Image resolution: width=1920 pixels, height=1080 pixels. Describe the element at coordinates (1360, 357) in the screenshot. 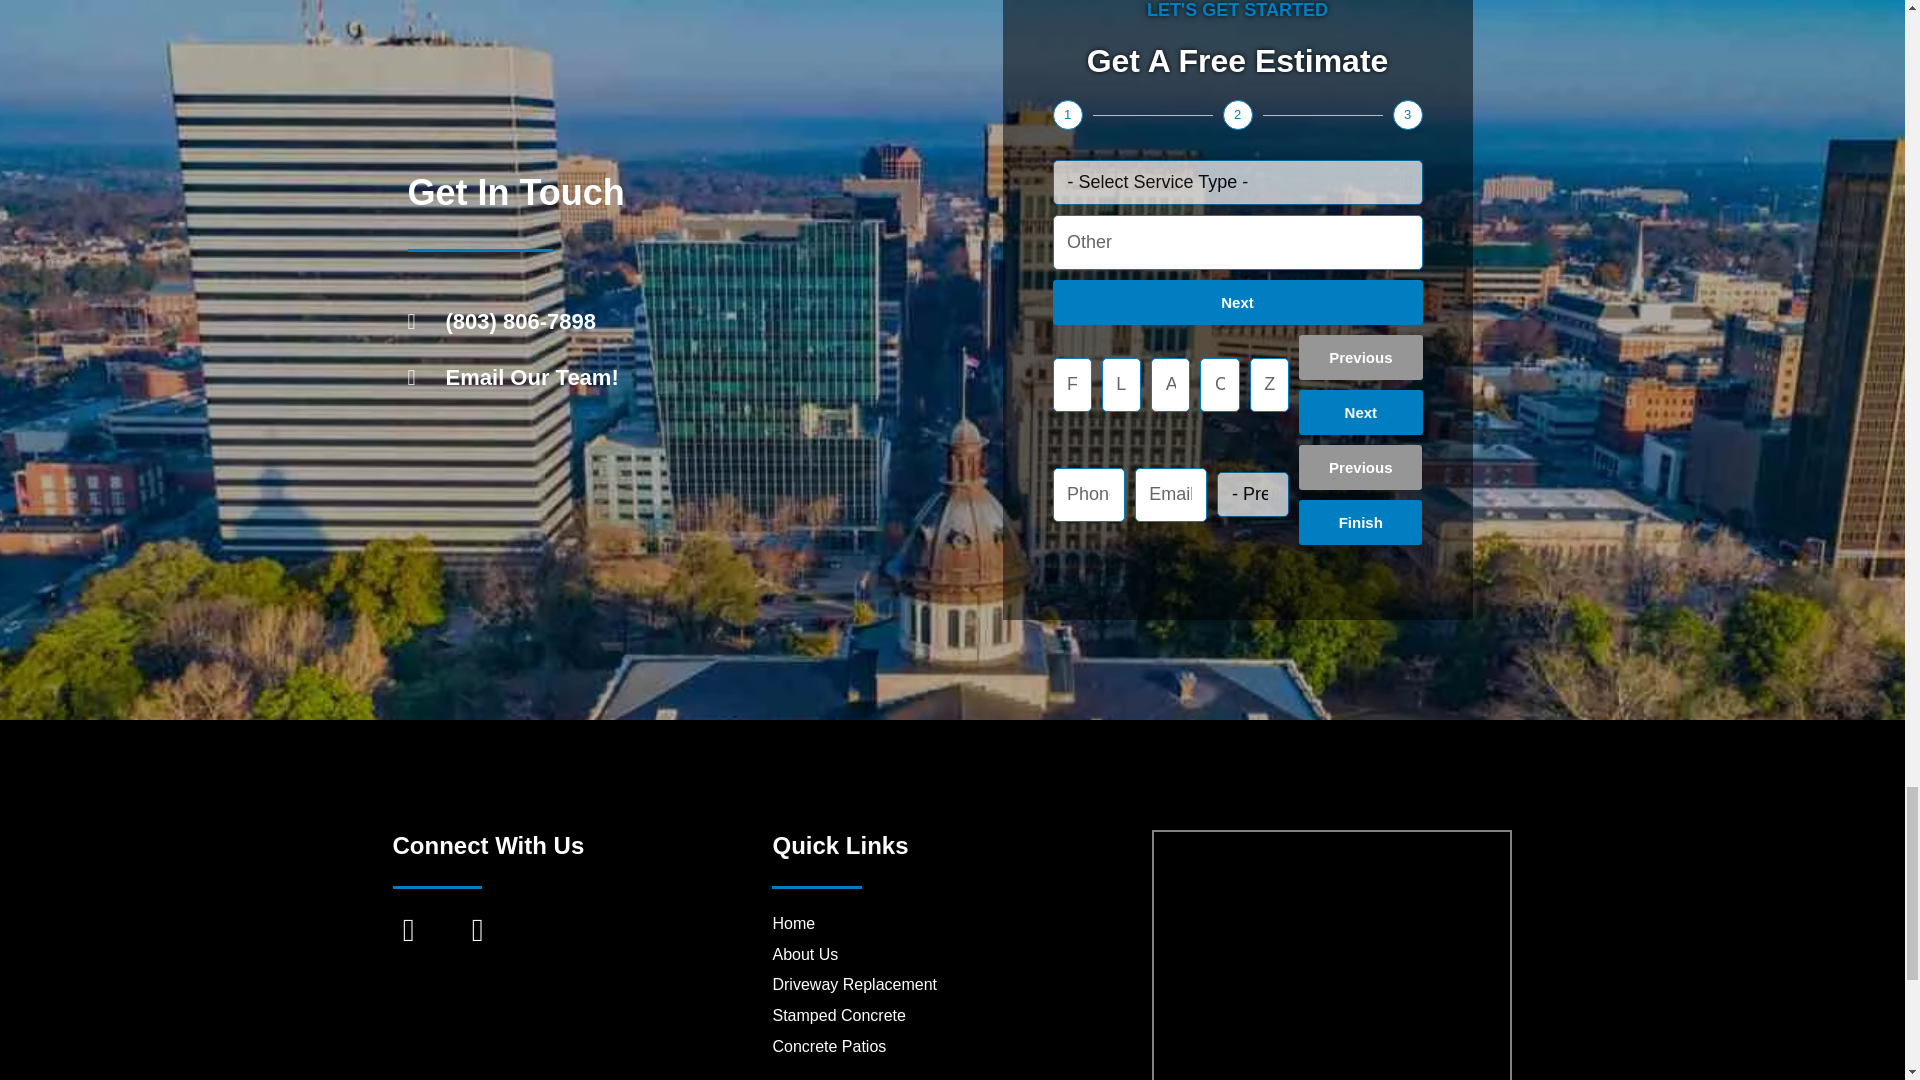

I see `Previous` at that location.